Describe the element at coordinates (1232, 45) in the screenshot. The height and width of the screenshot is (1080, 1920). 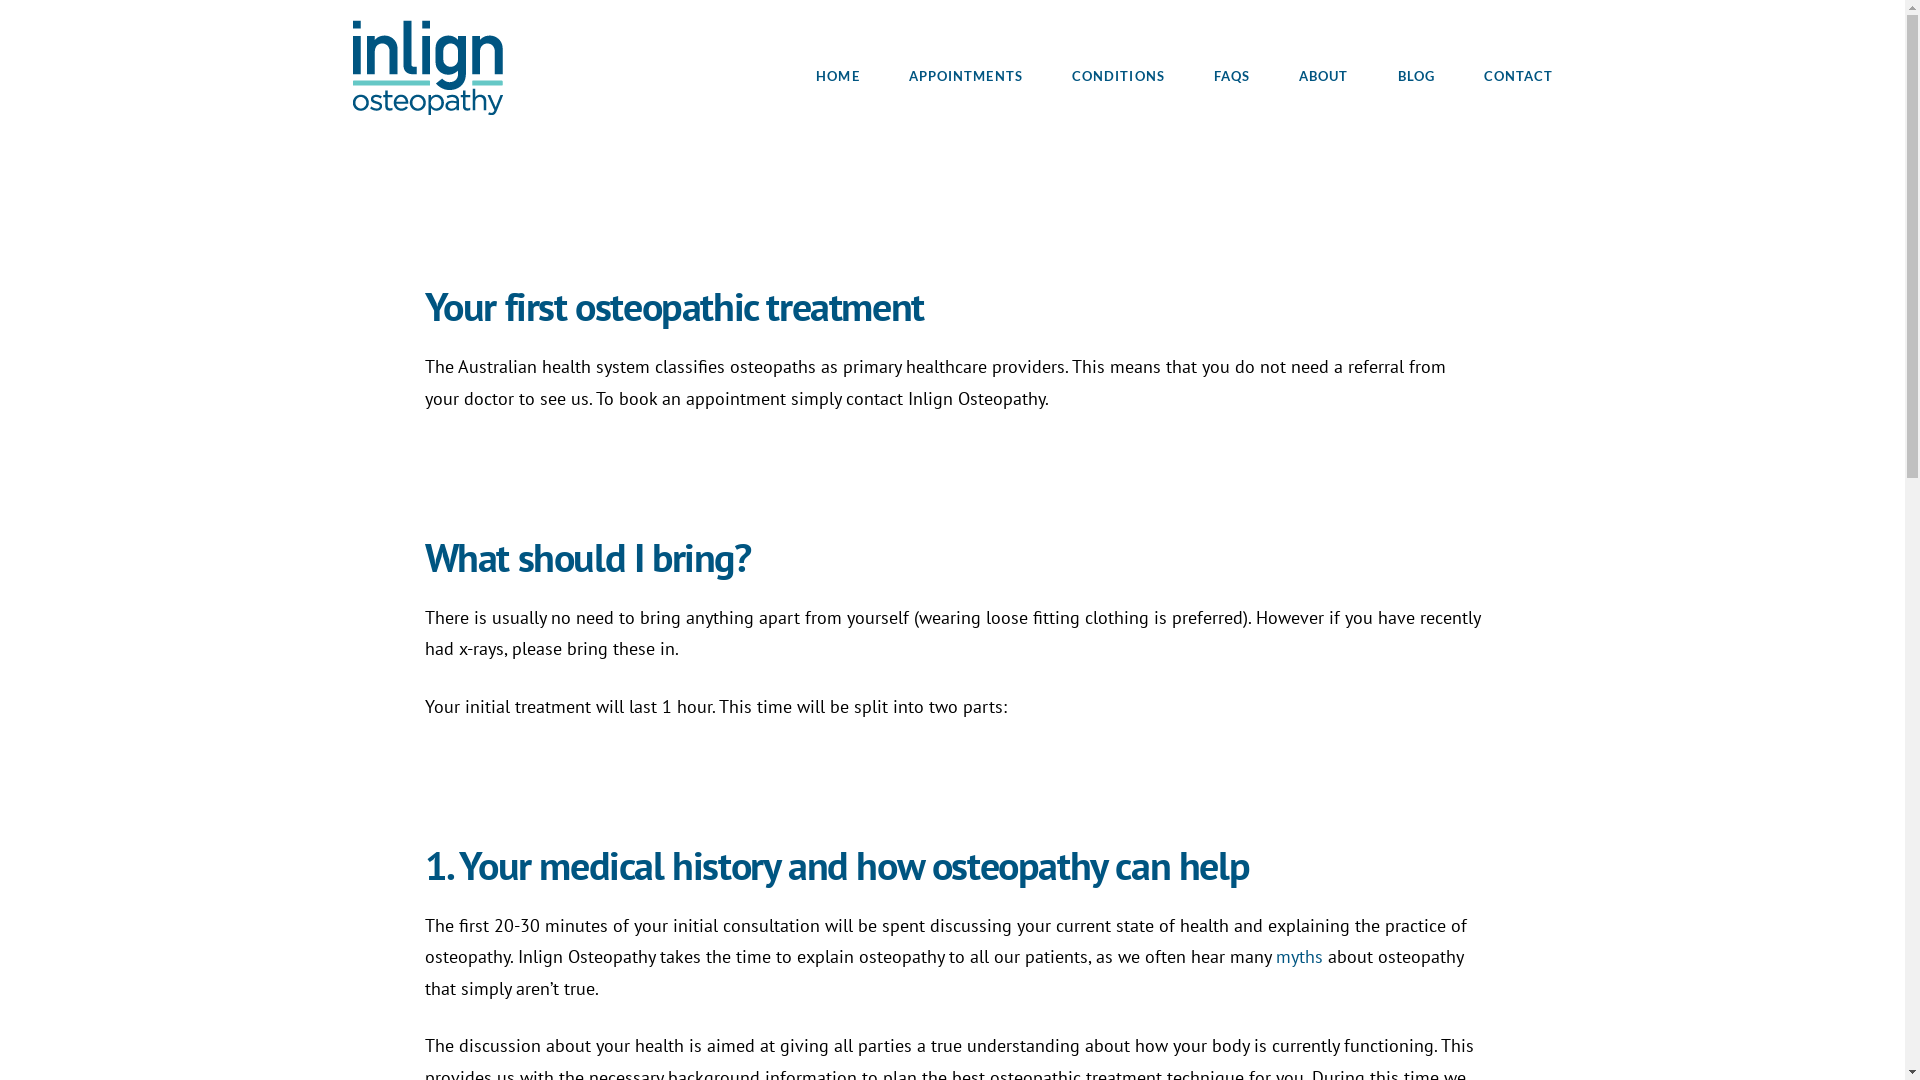
I see `FAQS` at that location.